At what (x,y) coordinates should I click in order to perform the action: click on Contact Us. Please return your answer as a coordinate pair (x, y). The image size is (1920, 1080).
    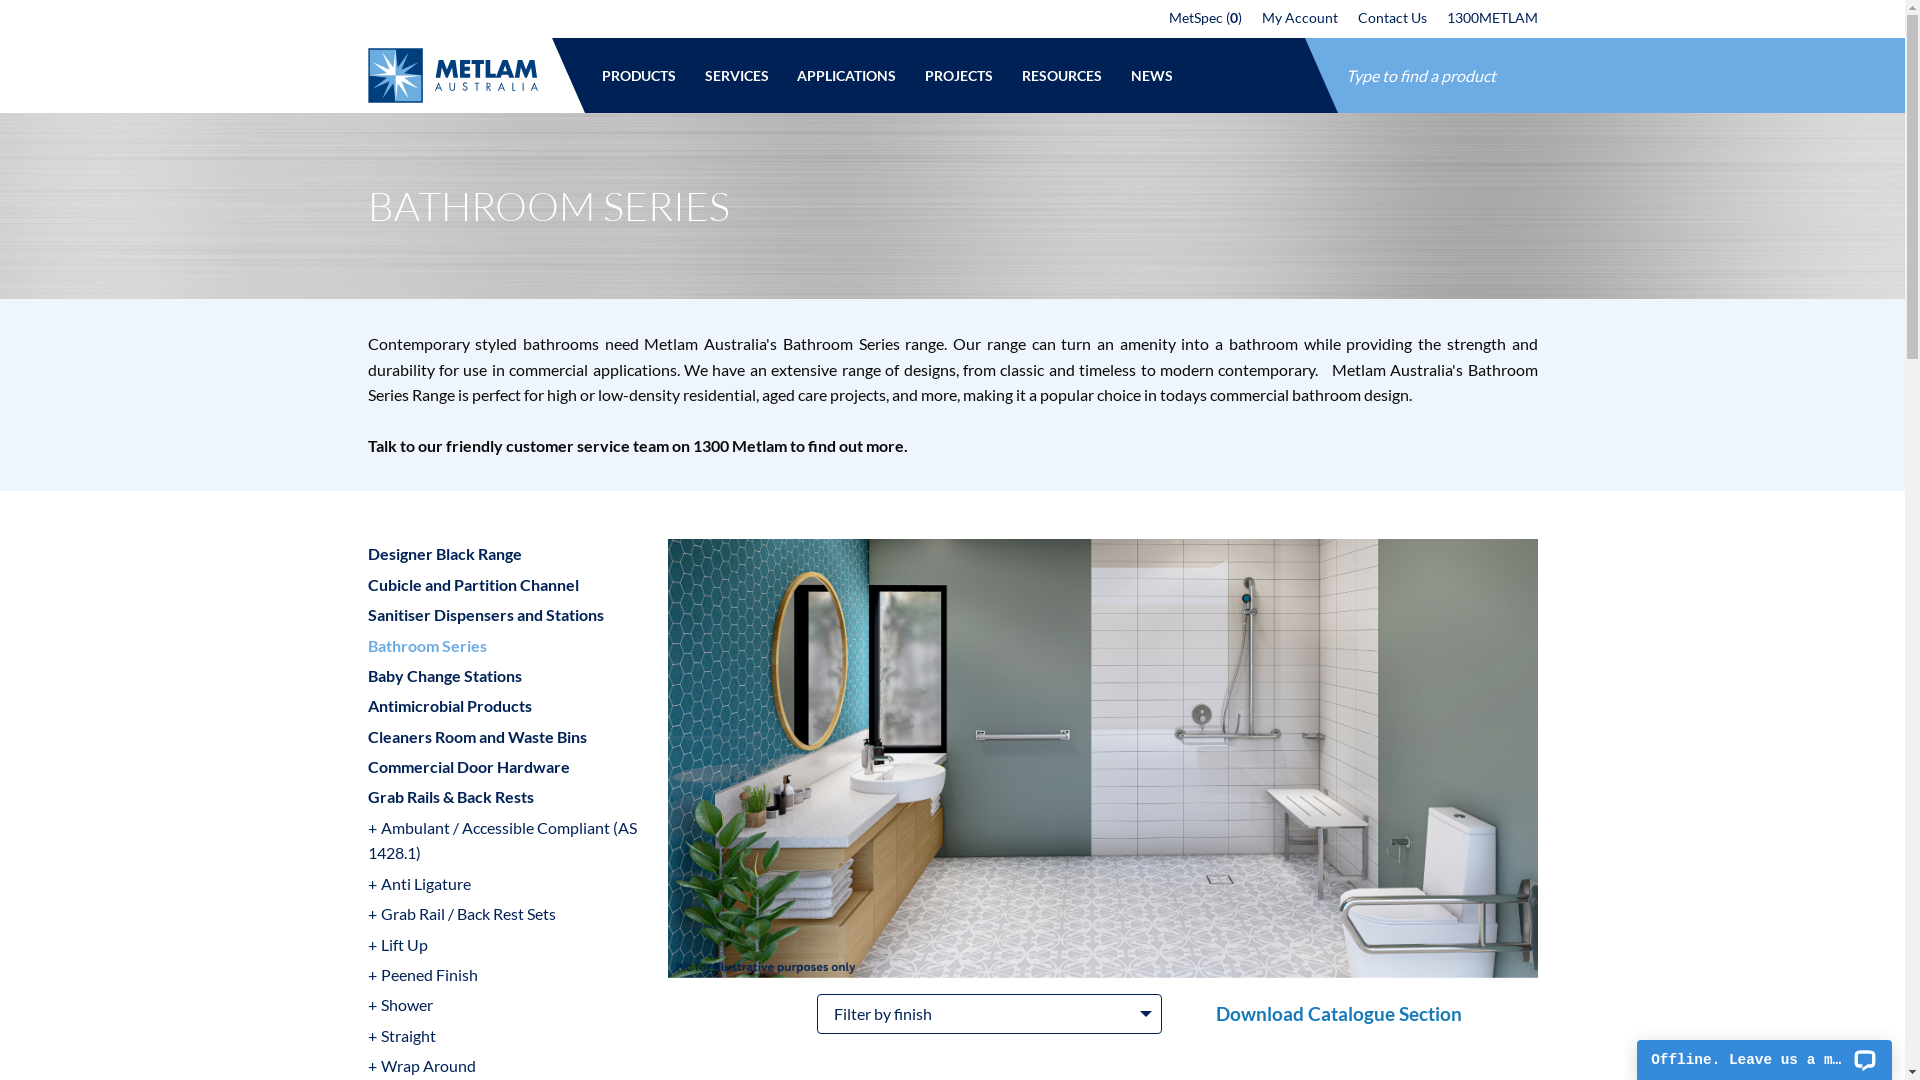
    Looking at the image, I should click on (1390, 19).